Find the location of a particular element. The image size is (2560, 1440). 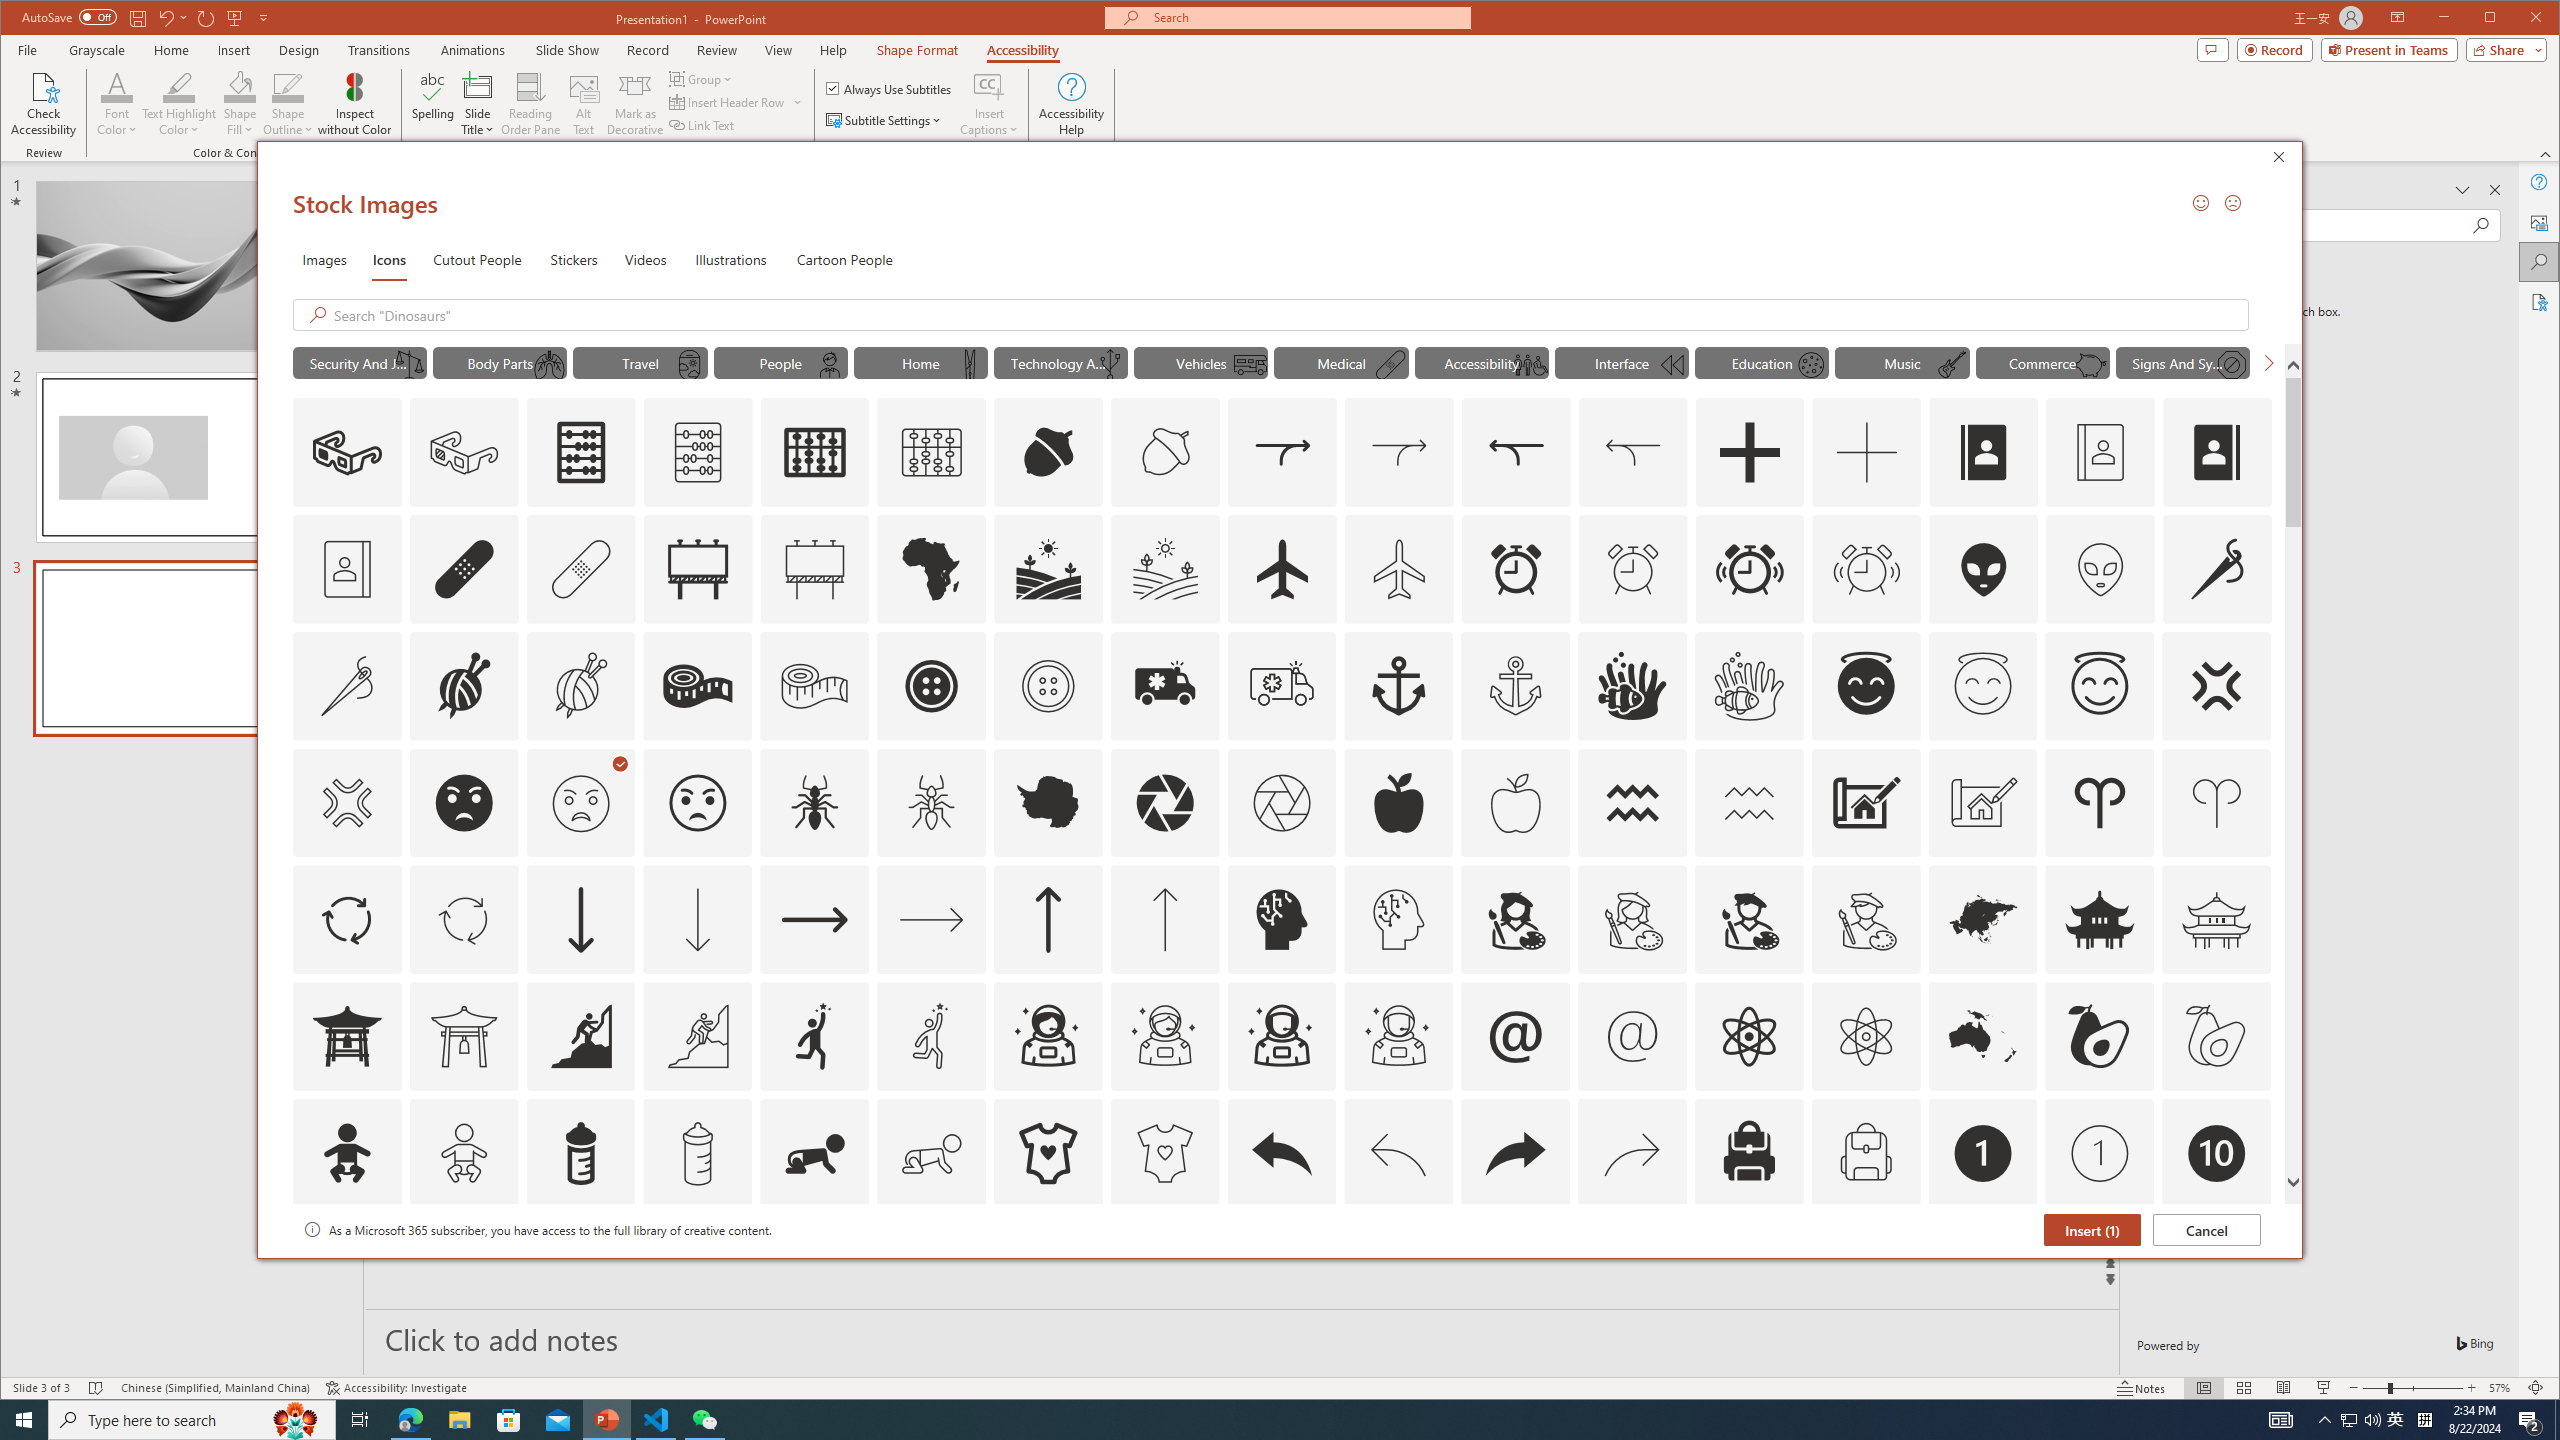

AutomationID: Icons_StopSign_M is located at coordinates (2232, 365).